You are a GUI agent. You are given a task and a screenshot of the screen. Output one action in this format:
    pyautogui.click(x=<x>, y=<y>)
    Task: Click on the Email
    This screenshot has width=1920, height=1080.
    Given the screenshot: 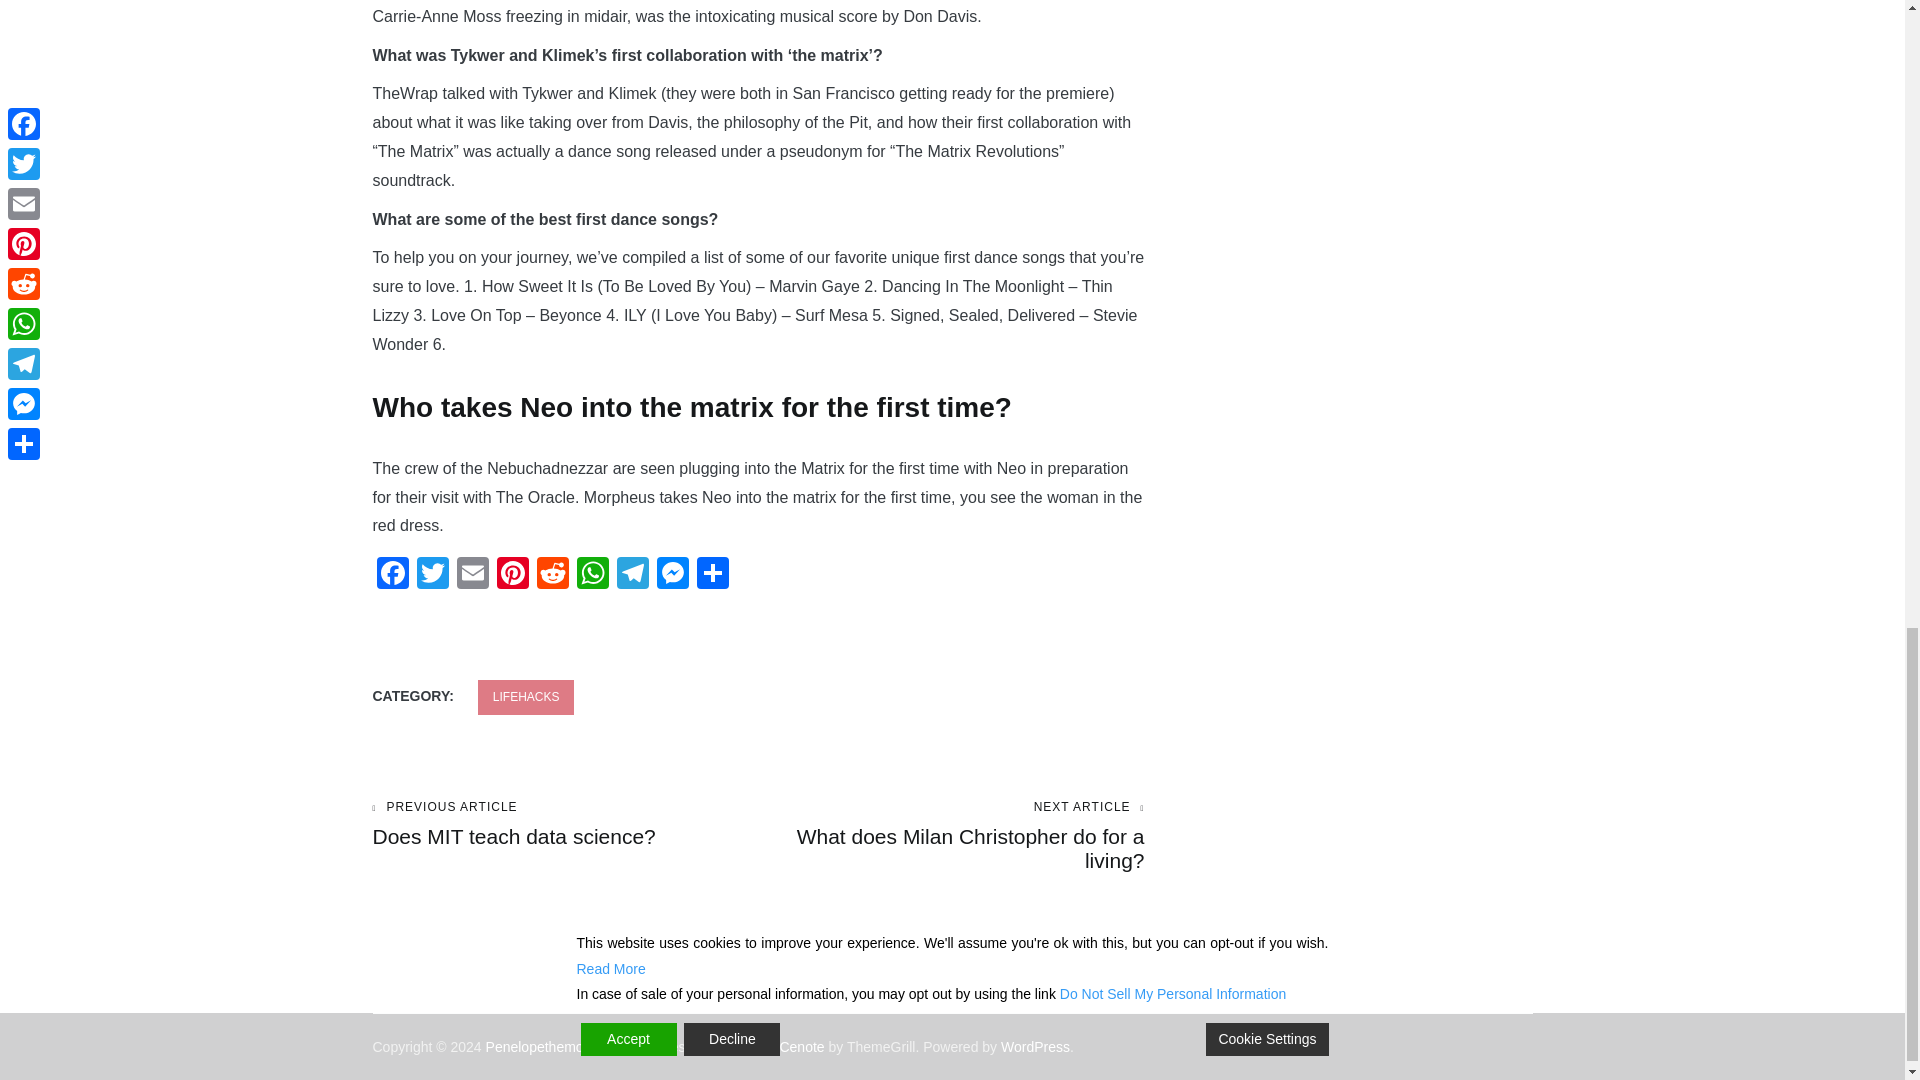 What is the action you would take?
    pyautogui.click(x=471, y=576)
    